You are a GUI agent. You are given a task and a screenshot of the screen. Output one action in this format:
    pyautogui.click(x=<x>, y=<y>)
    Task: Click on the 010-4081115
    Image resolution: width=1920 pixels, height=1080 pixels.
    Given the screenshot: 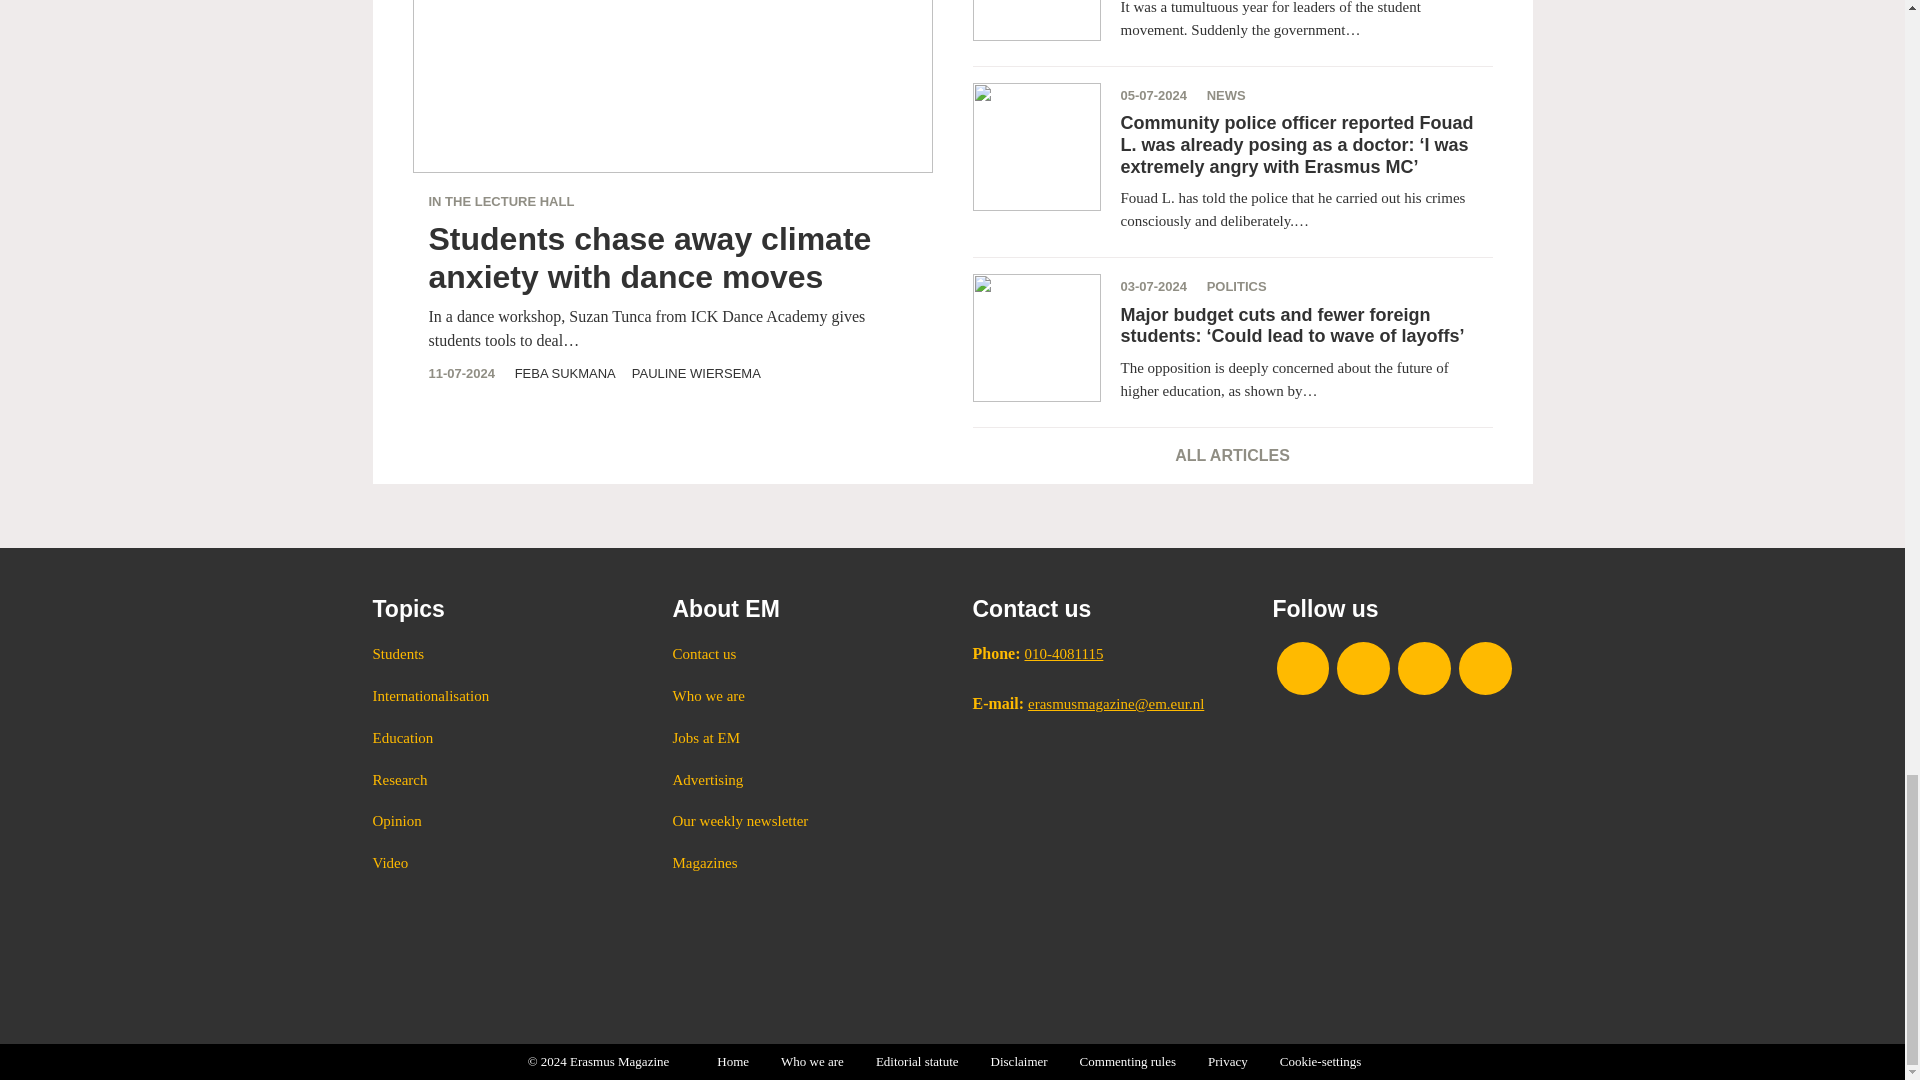 What is the action you would take?
    pyautogui.click(x=1062, y=654)
    